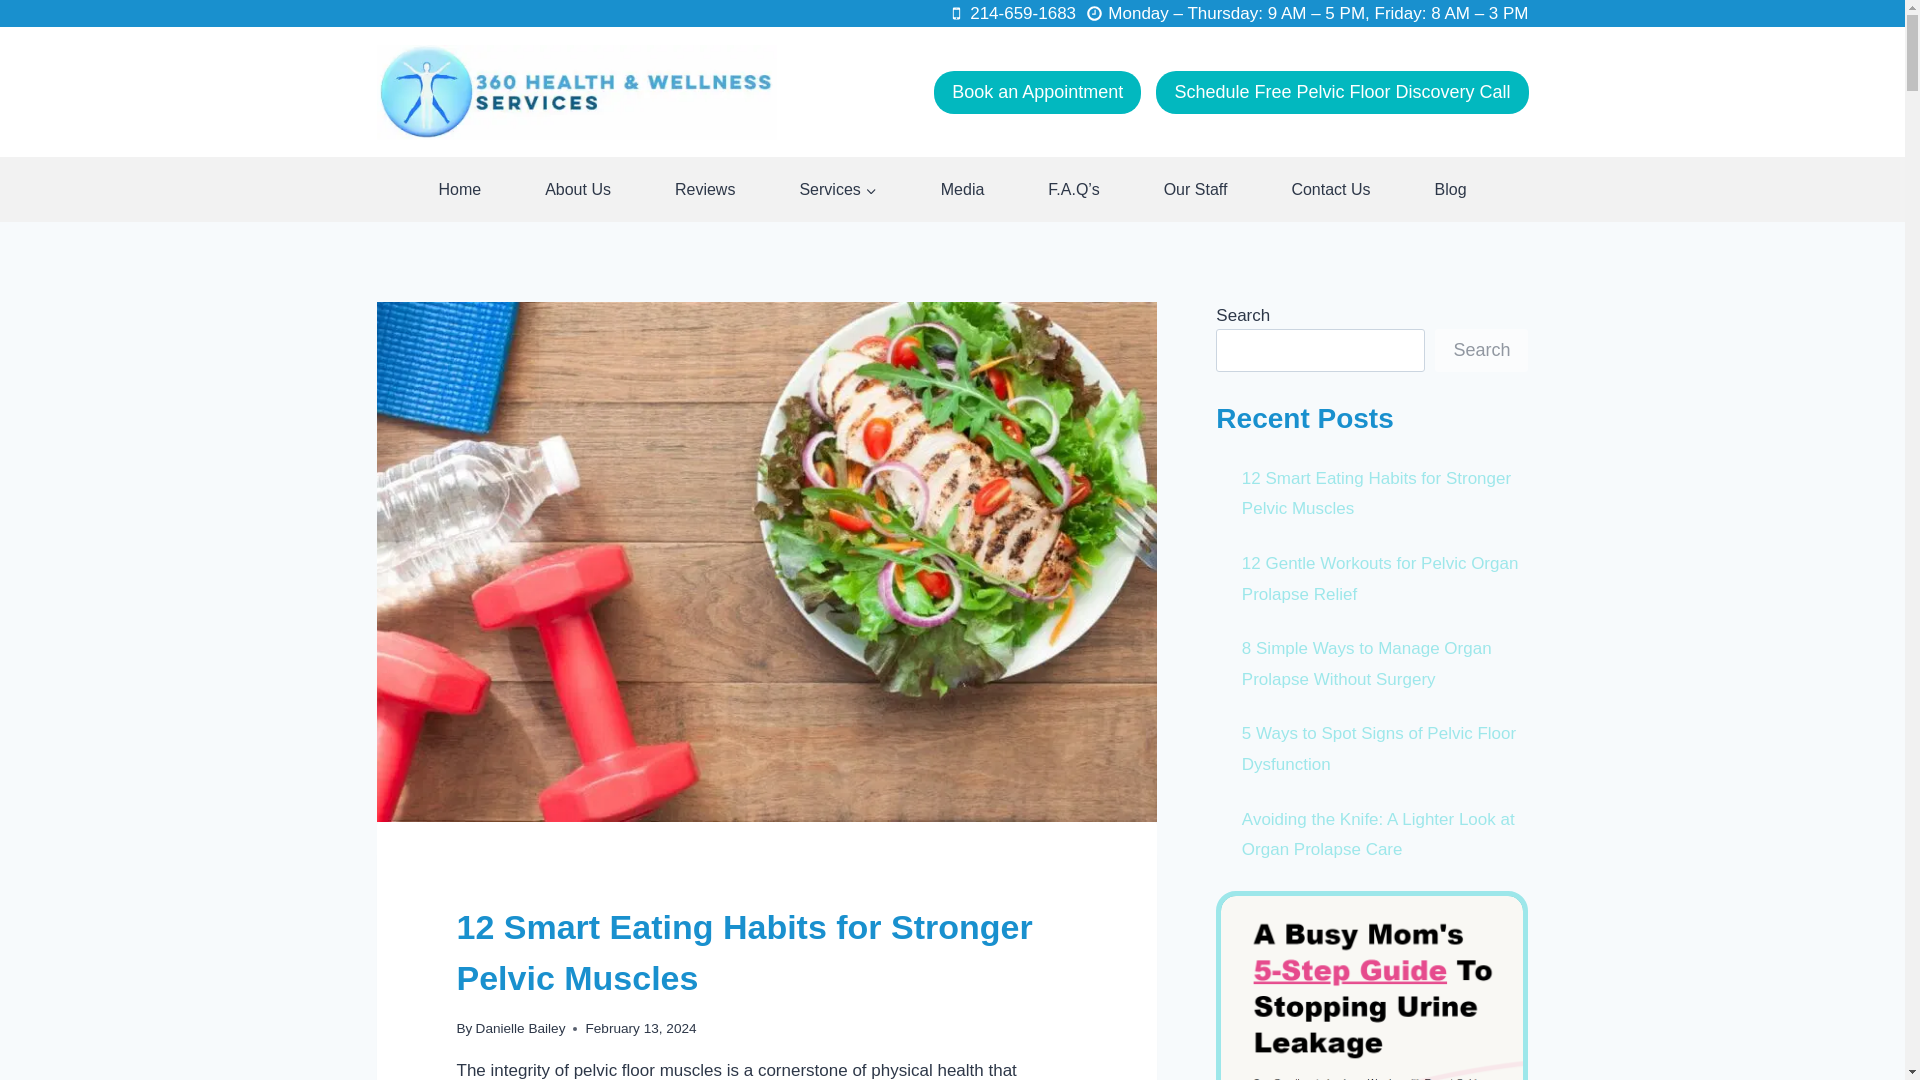 The image size is (1920, 1080). I want to click on Services, so click(837, 189).